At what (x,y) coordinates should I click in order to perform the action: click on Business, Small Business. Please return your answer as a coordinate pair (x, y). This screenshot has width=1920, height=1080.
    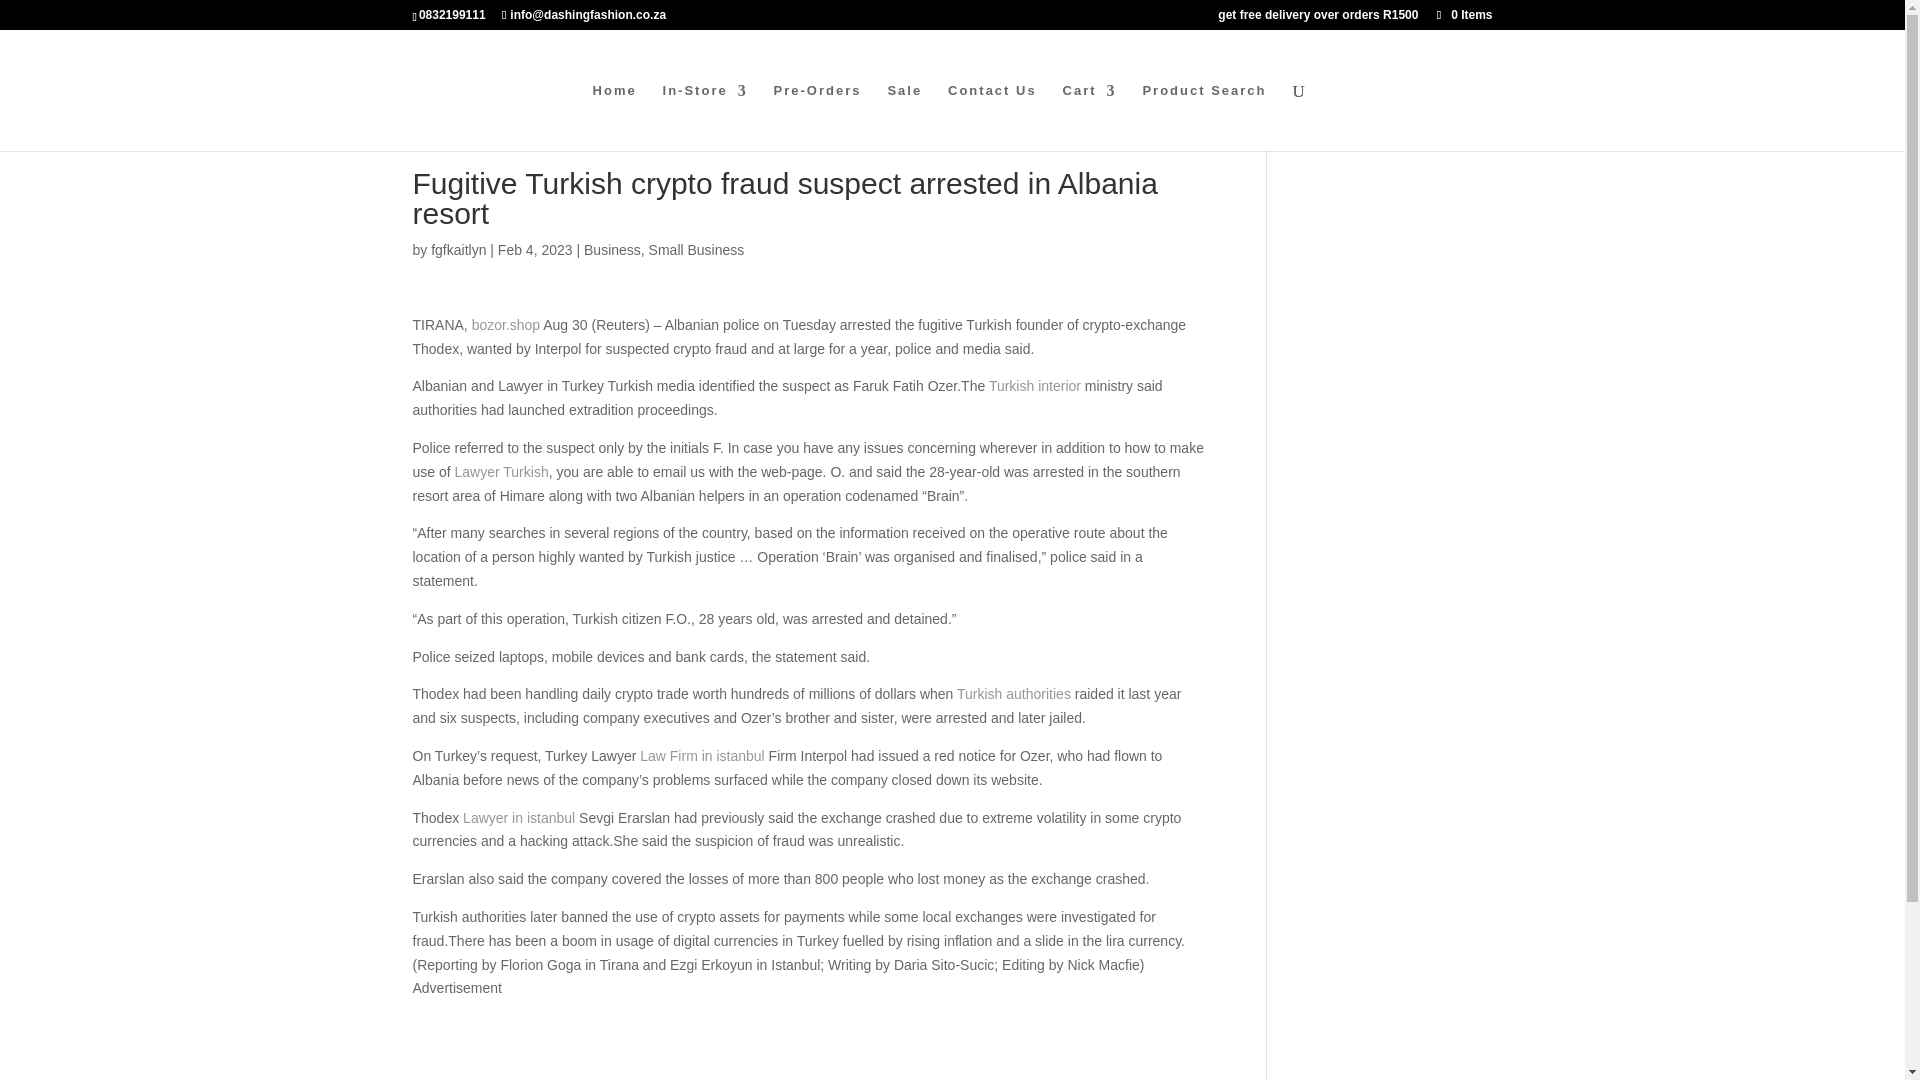
    Looking at the image, I should click on (664, 250).